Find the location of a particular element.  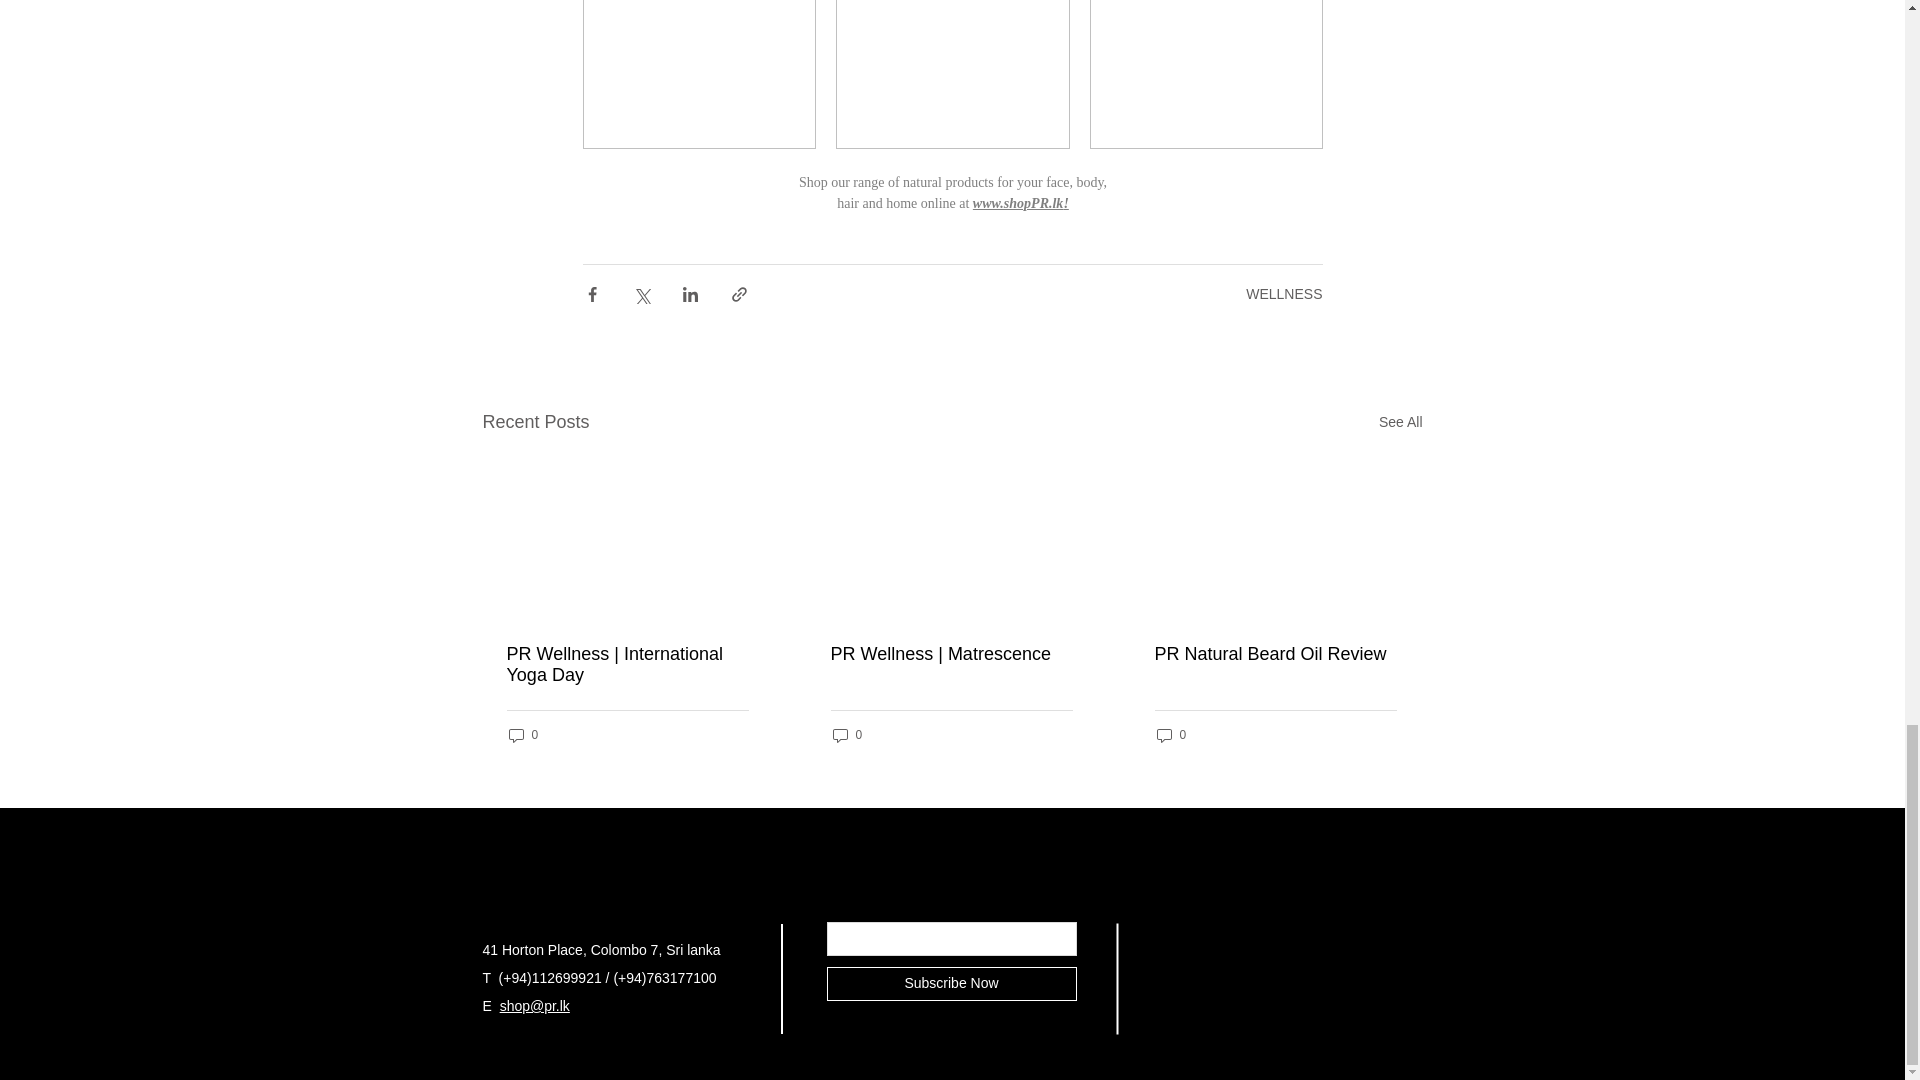

Subscribe Now is located at coordinates (950, 984).